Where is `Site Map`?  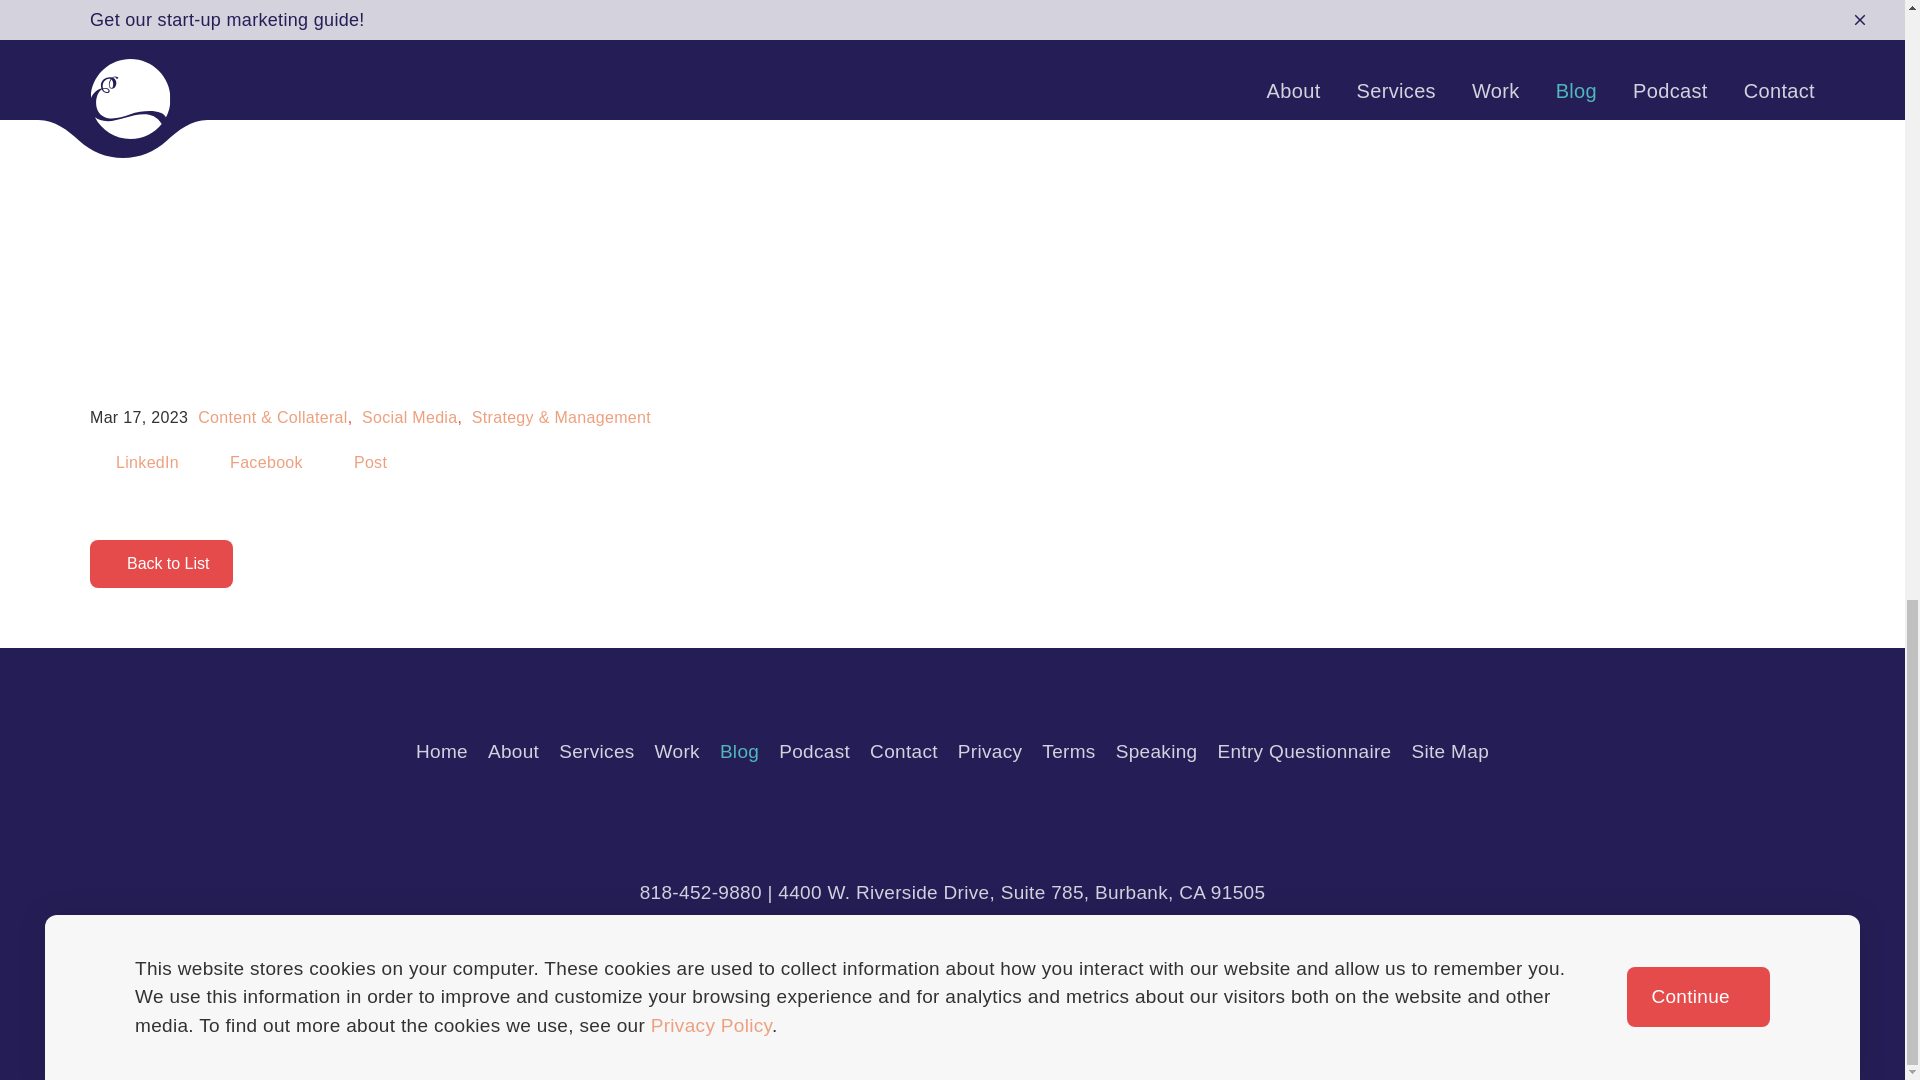 Site Map is located at coordinates (1450, 752).